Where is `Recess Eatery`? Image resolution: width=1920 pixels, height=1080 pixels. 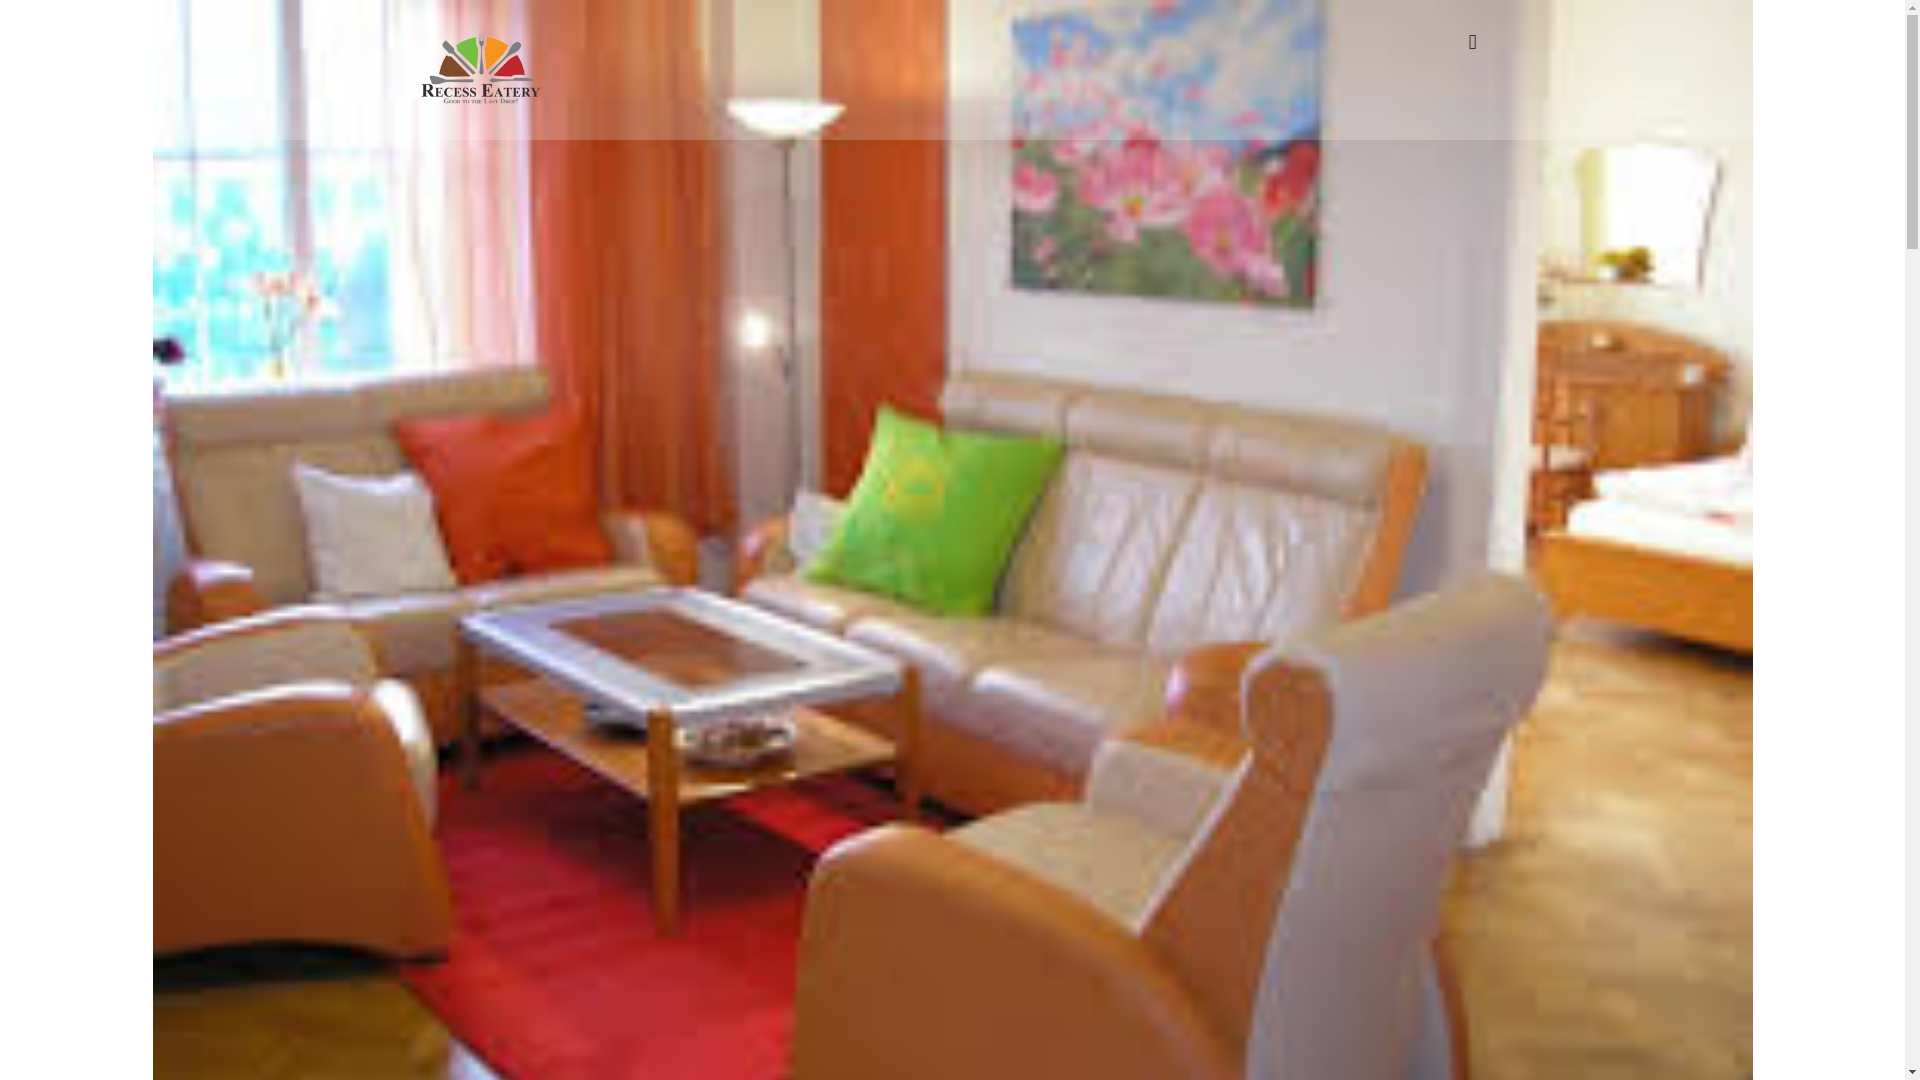
Recess Eatery is located at coordinates (480, 68).